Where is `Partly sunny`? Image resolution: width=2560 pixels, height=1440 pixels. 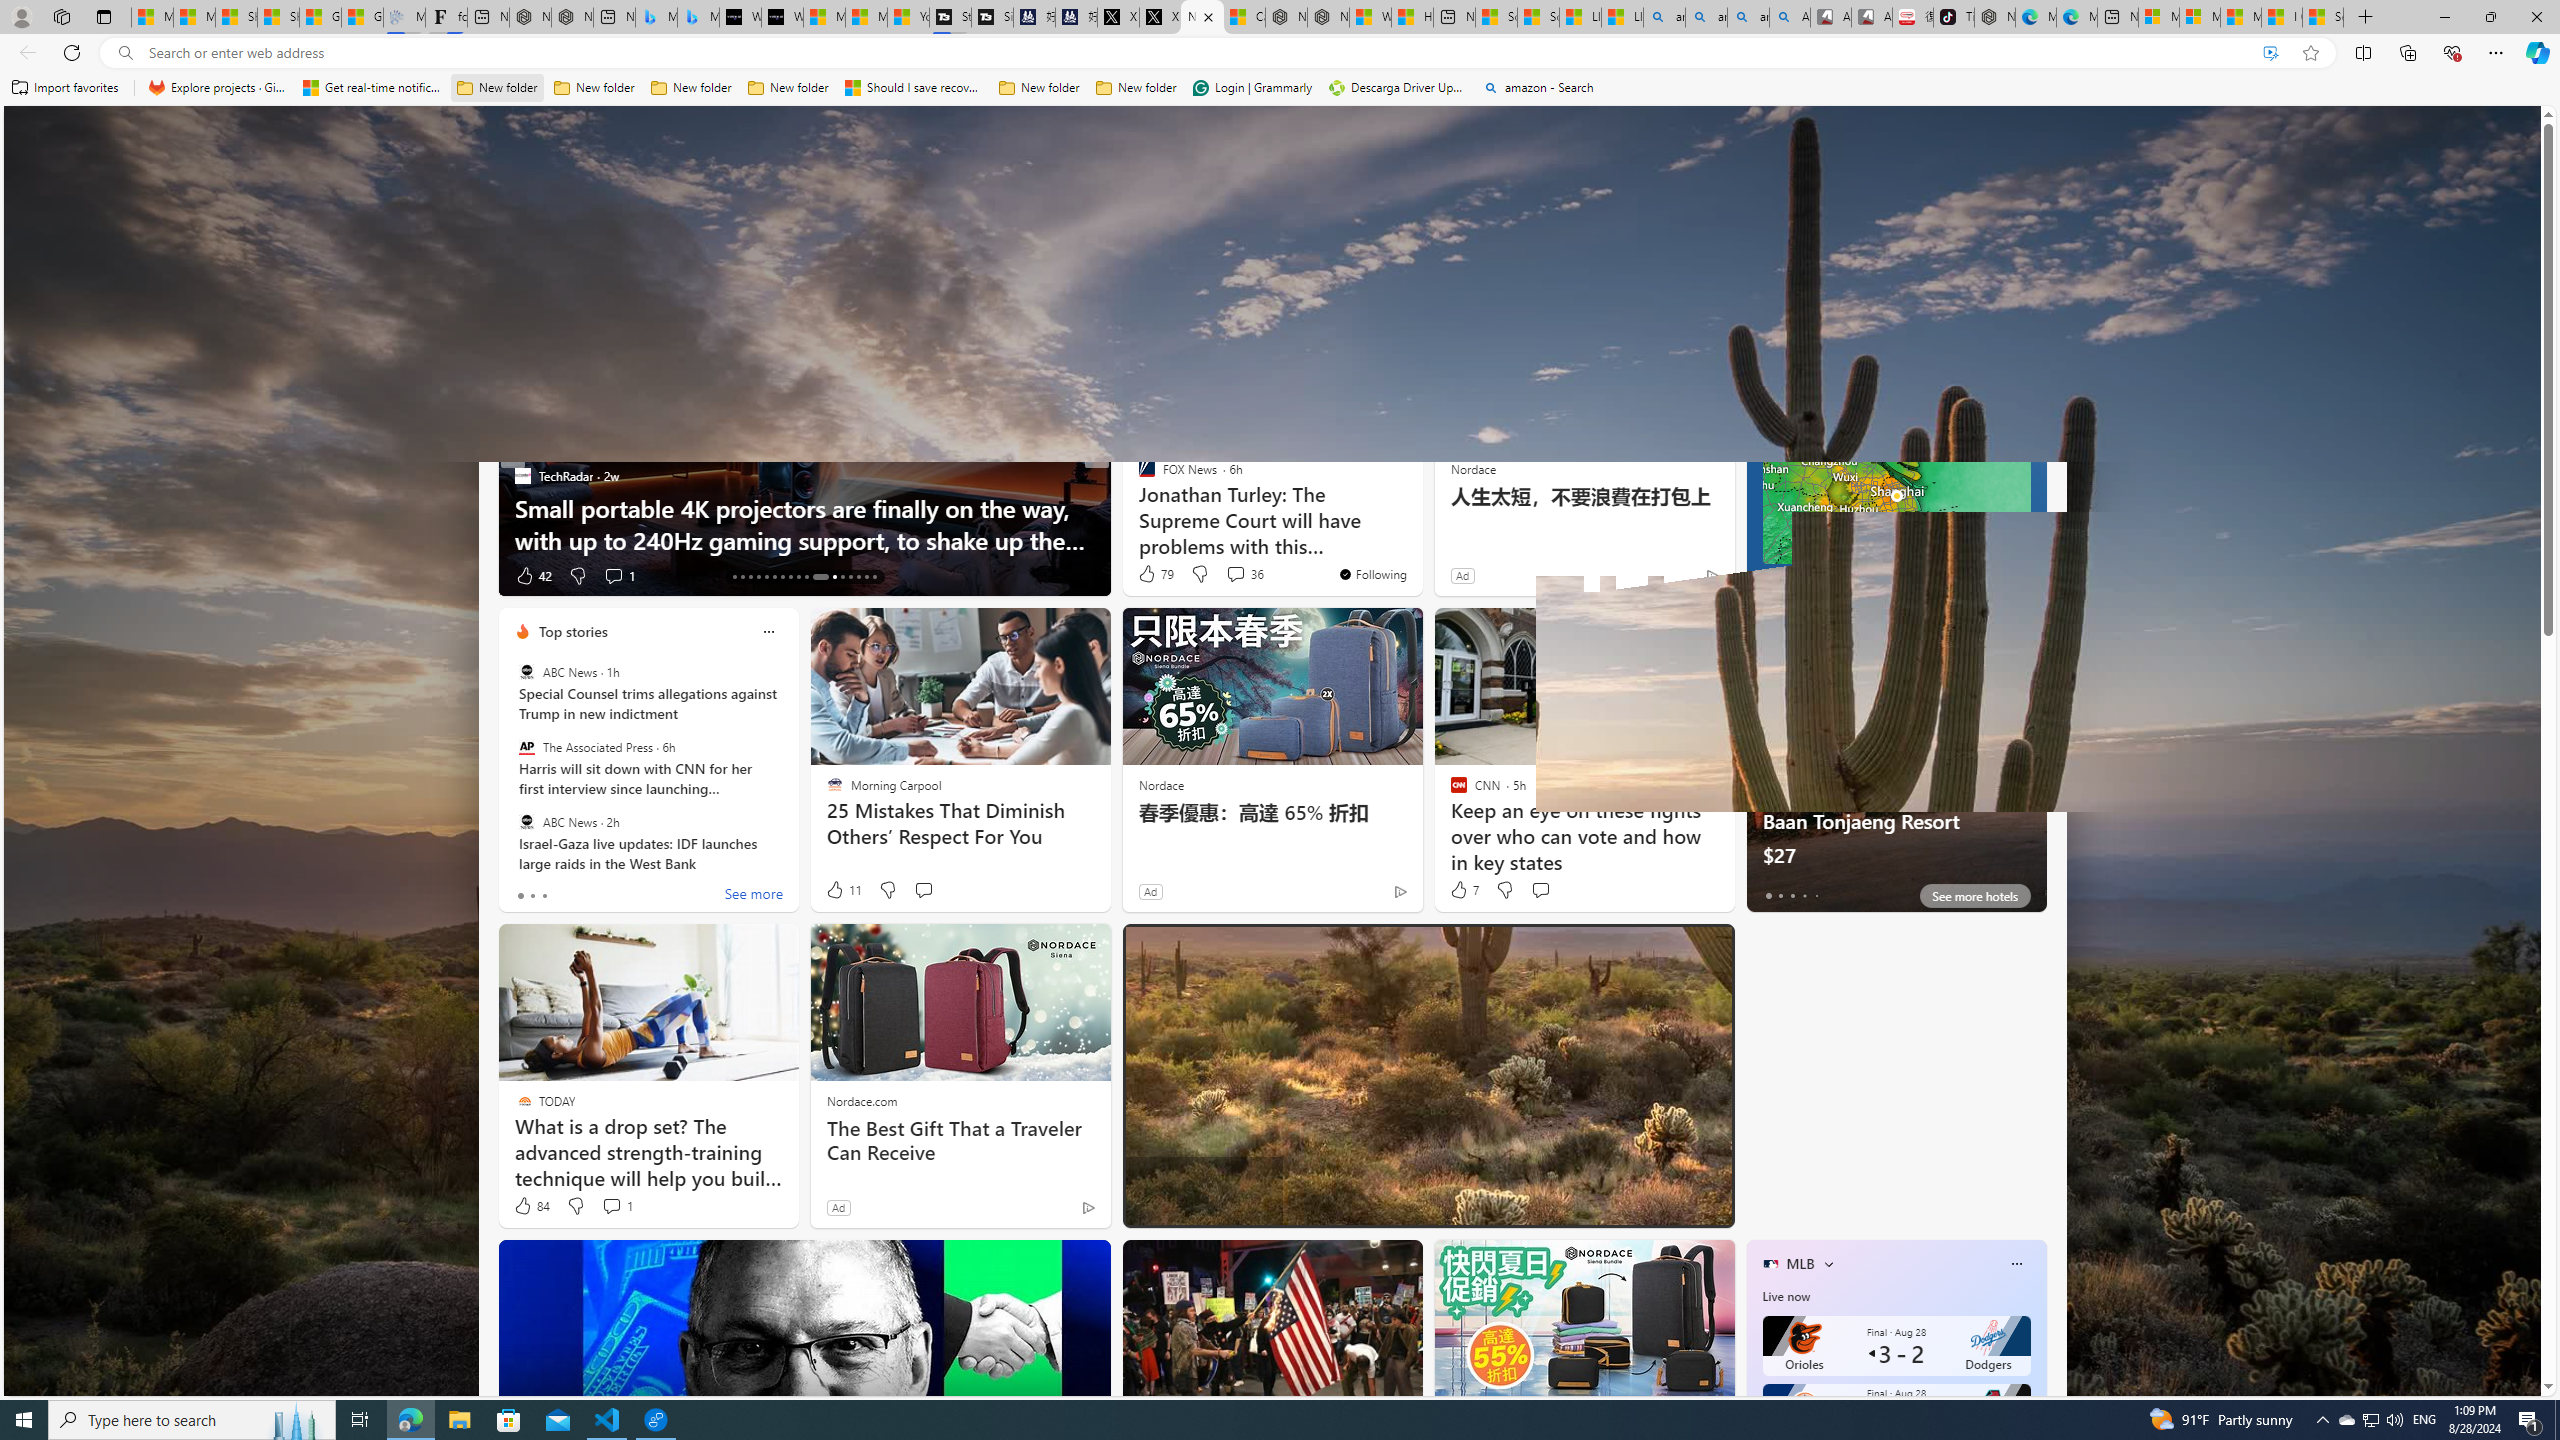
Partly sunny is located at coordinates (1784, 368).